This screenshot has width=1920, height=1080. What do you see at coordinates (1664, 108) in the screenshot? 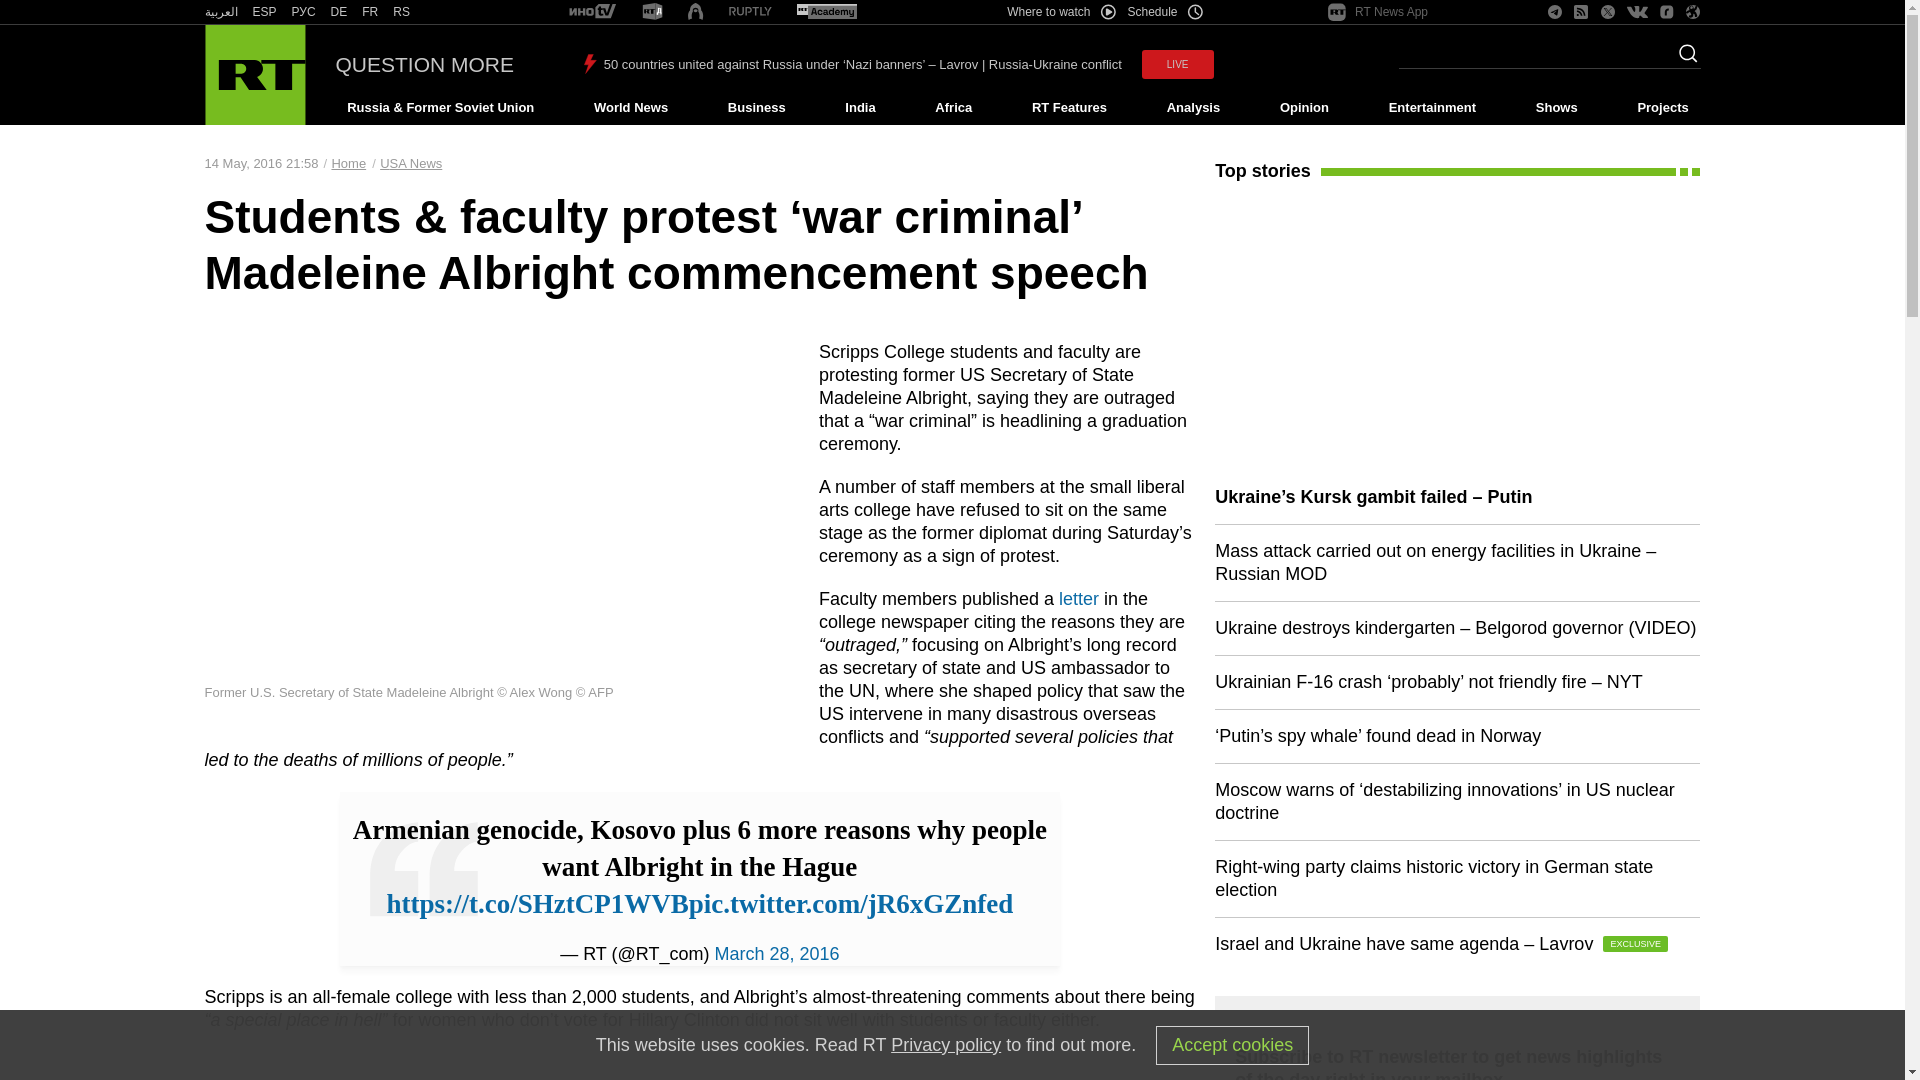
I see `Projects` at bounding box center [1664, 108].